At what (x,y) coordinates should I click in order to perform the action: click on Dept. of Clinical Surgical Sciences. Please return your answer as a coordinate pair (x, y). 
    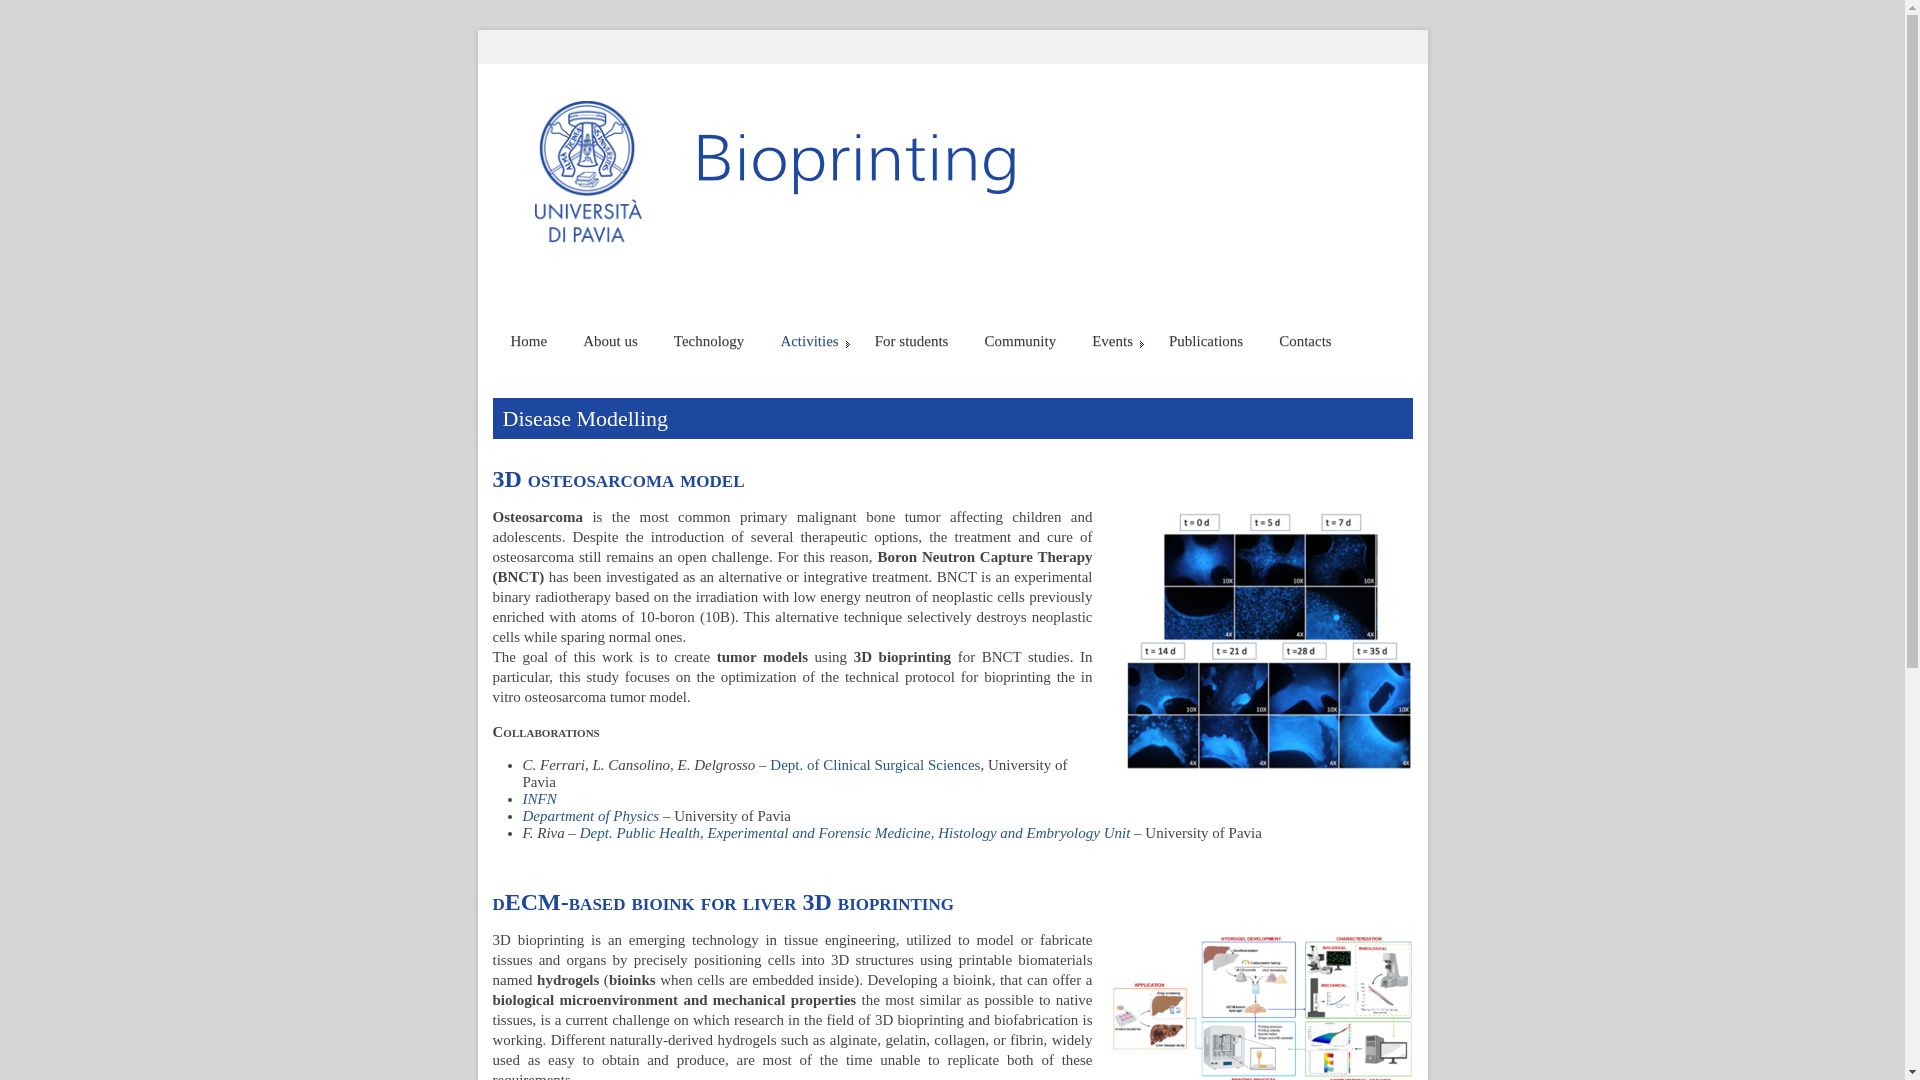
    Looking at the image, I should click on (874, 765).